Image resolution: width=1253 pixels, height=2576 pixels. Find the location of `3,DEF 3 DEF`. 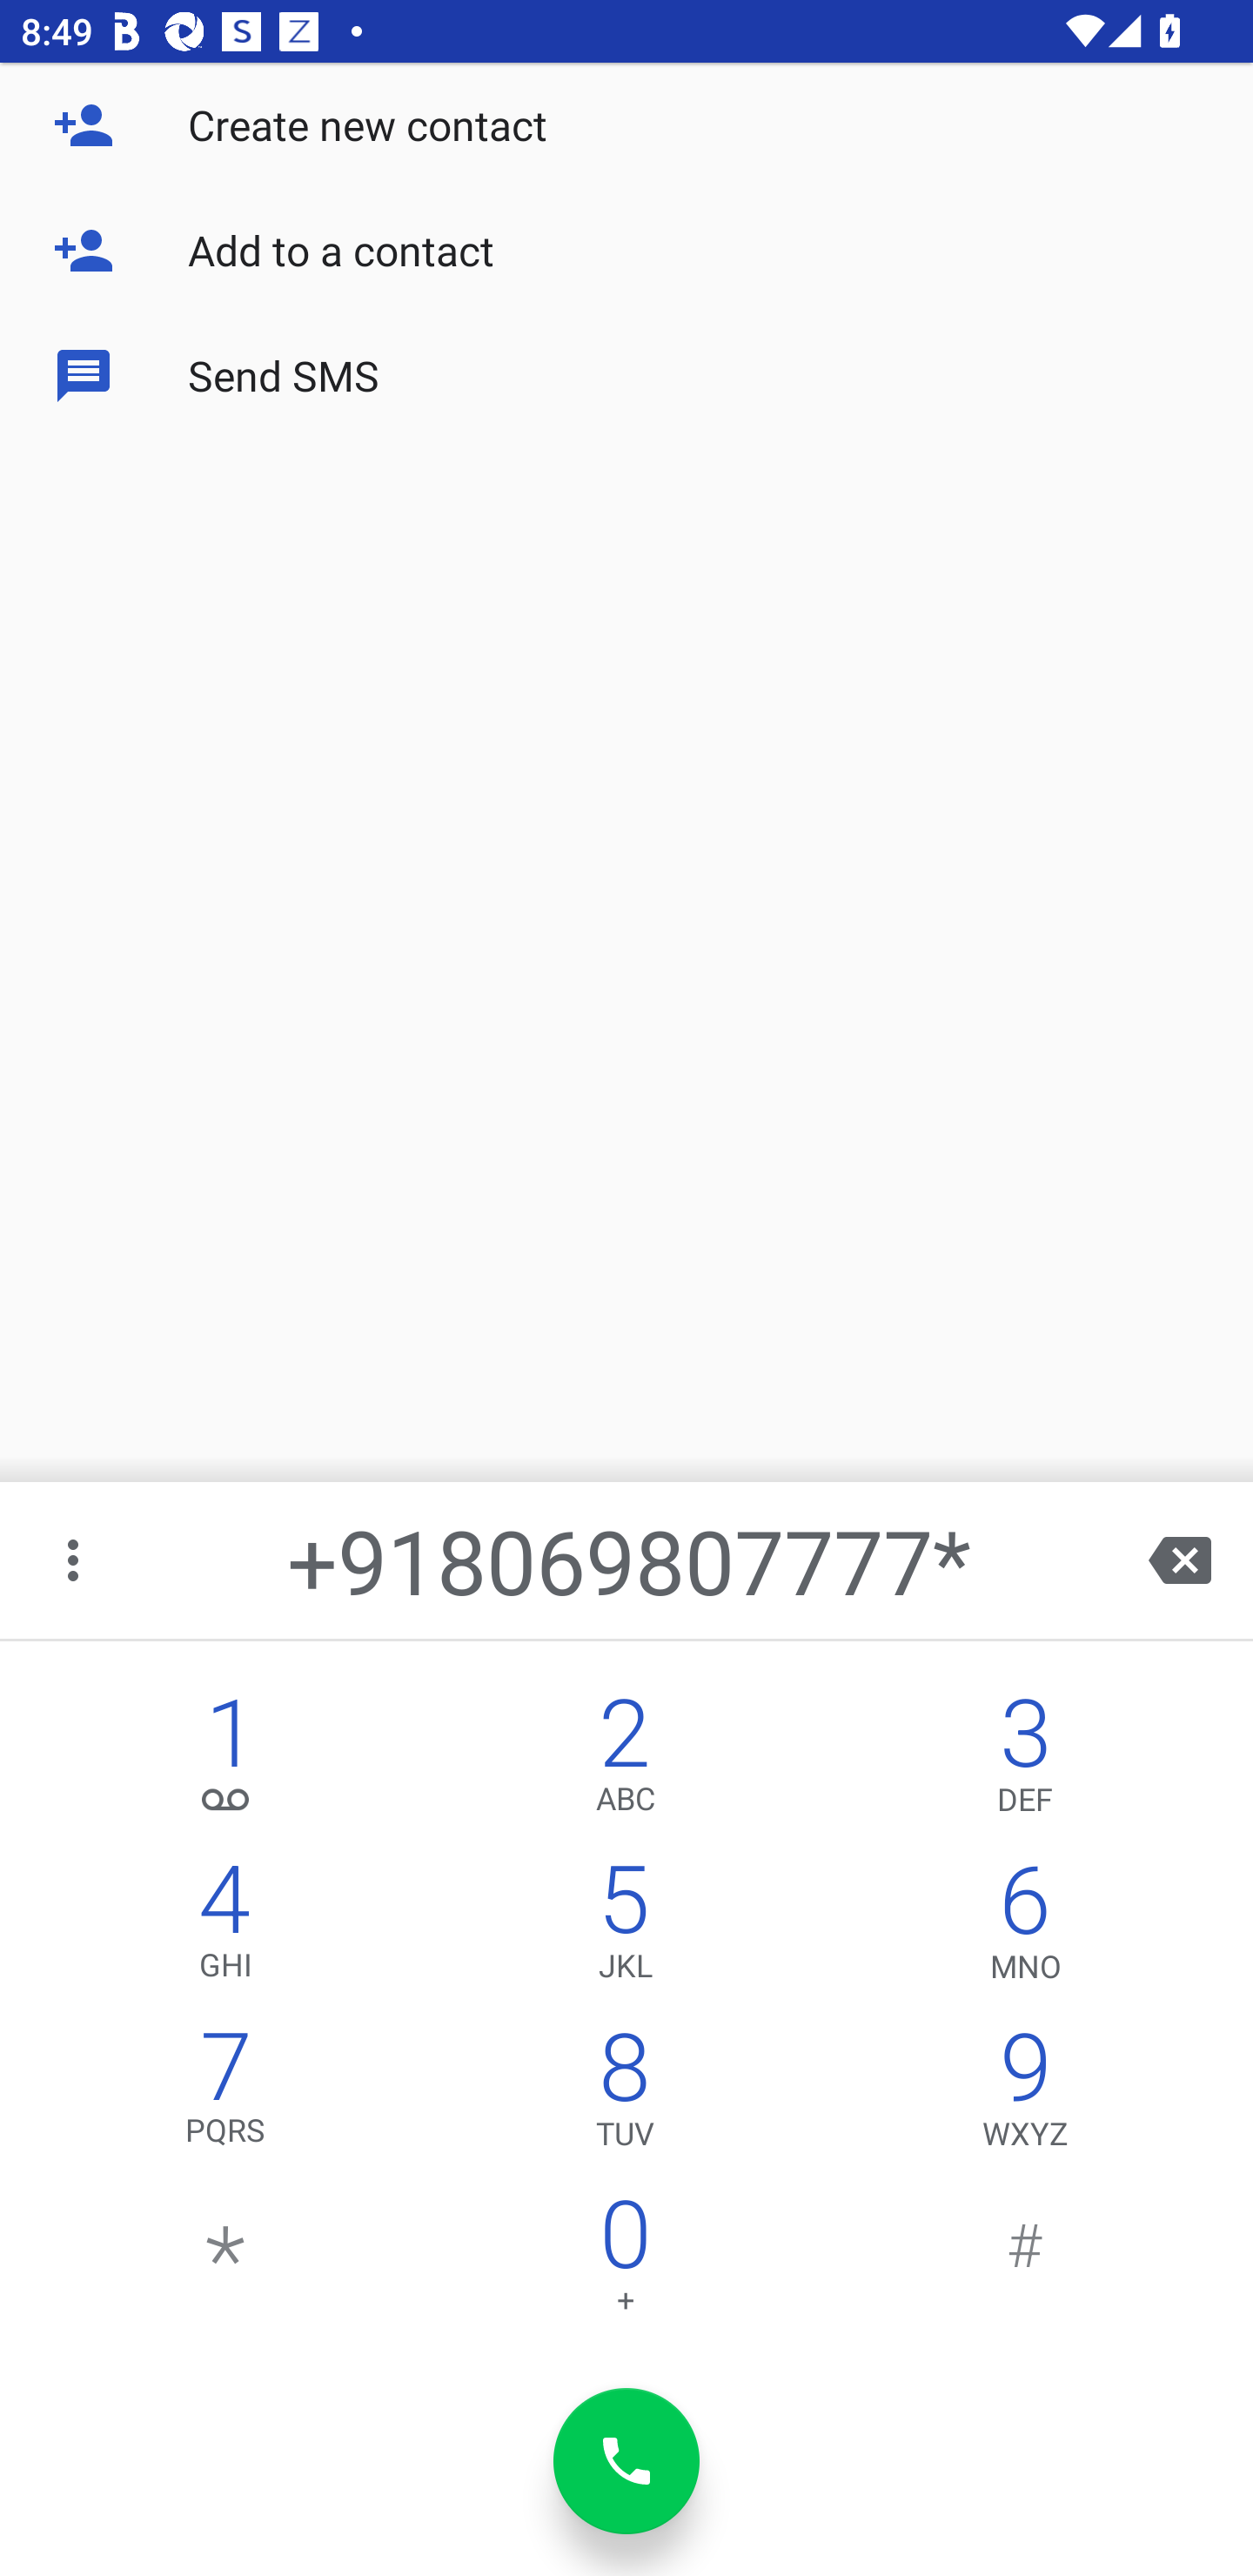

3,DEF 3 DEF is located at coordinates (1025, 1760).